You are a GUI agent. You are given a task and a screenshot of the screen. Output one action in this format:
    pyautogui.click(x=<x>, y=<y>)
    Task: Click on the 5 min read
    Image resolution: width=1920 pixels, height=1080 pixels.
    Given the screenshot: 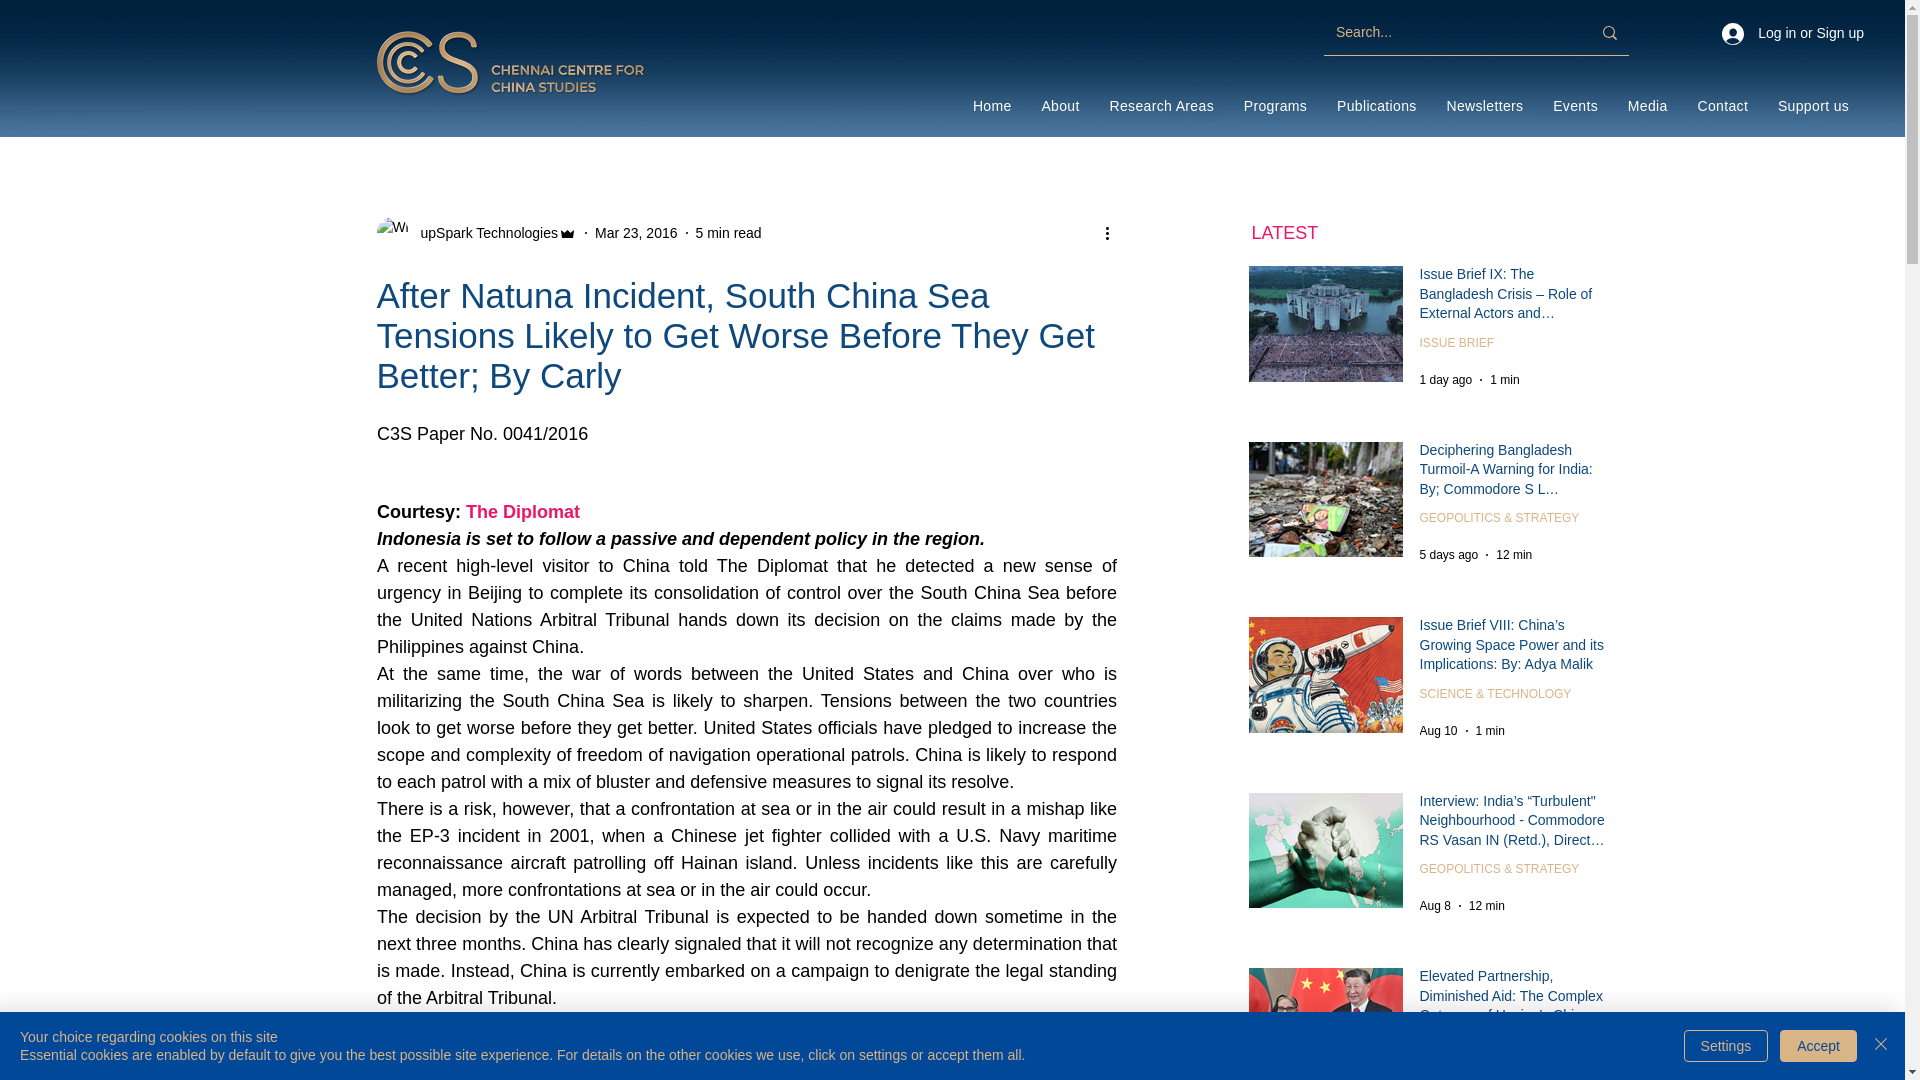 What is the action you would take?
    pyautogui.click(x=728, y=231)
    